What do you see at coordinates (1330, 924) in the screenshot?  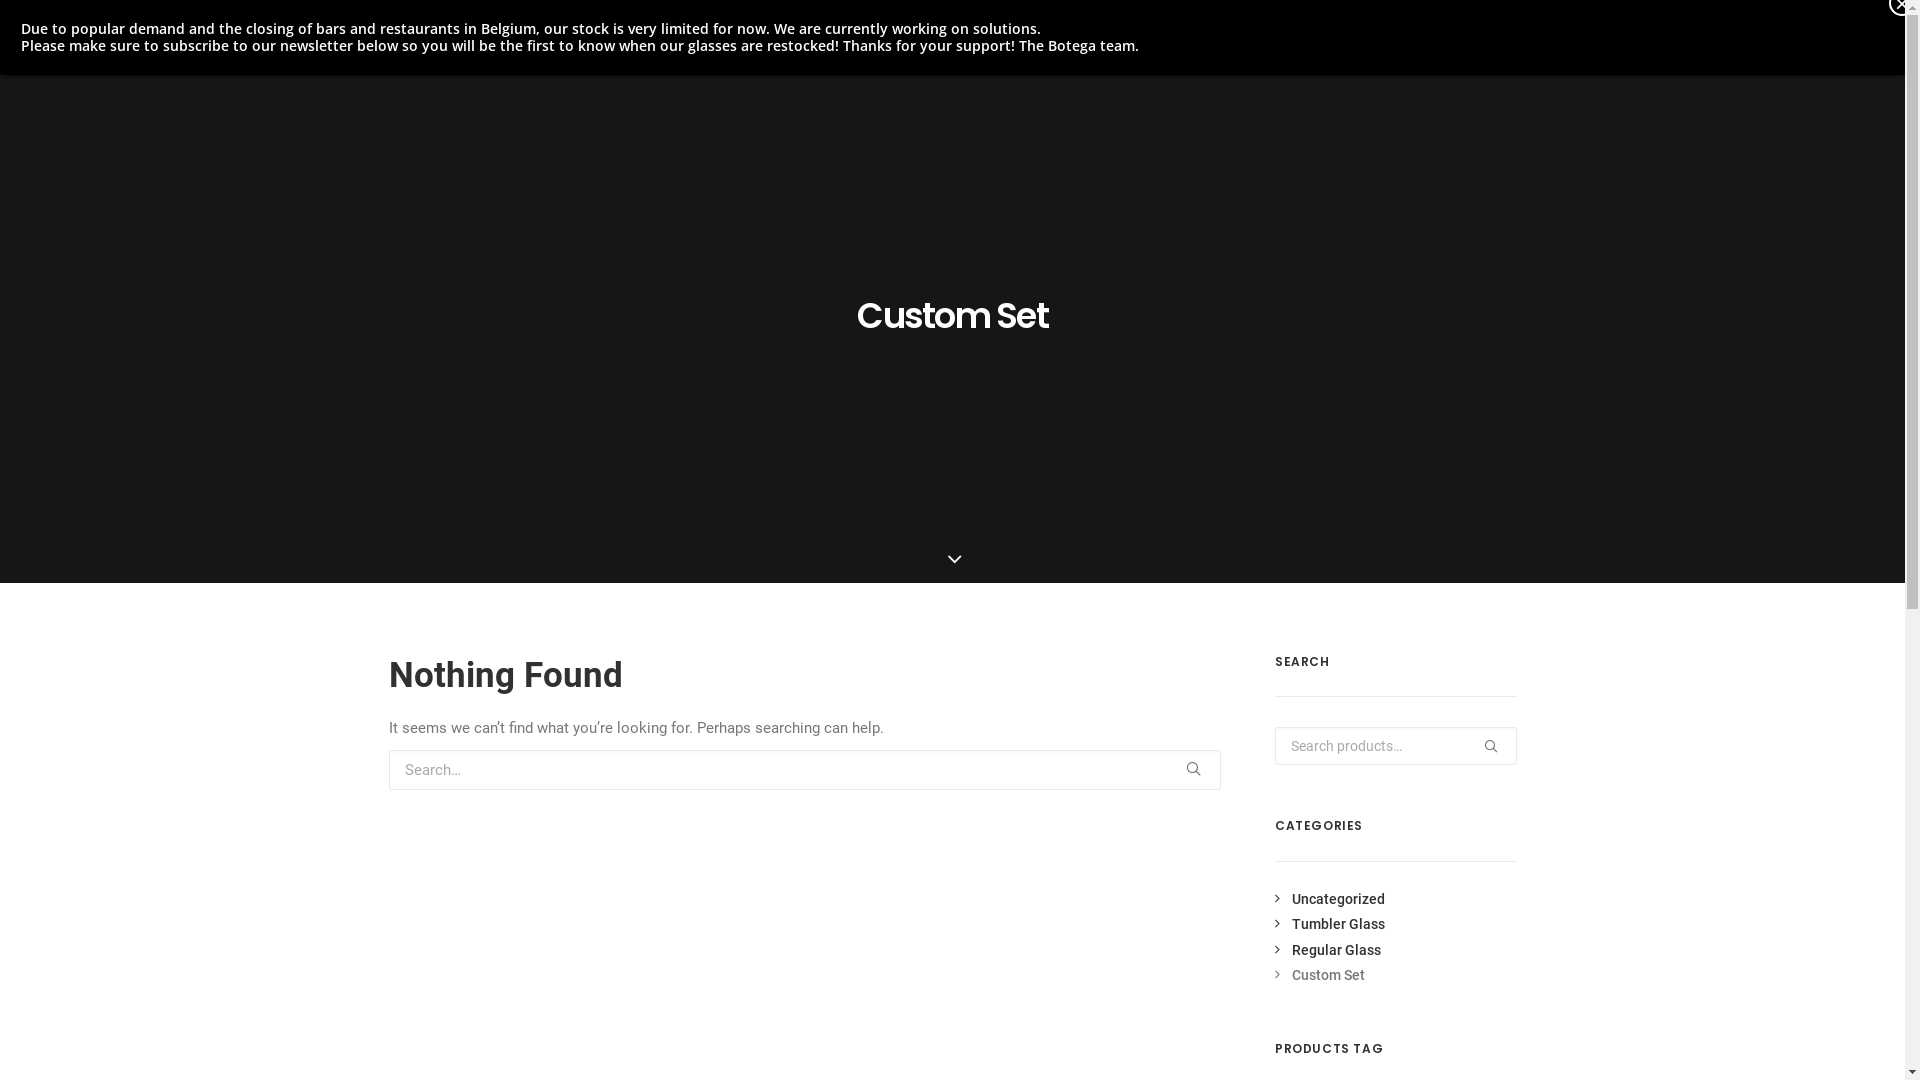 I see `Tumbler Glass` at bounding box center [1330, 924].